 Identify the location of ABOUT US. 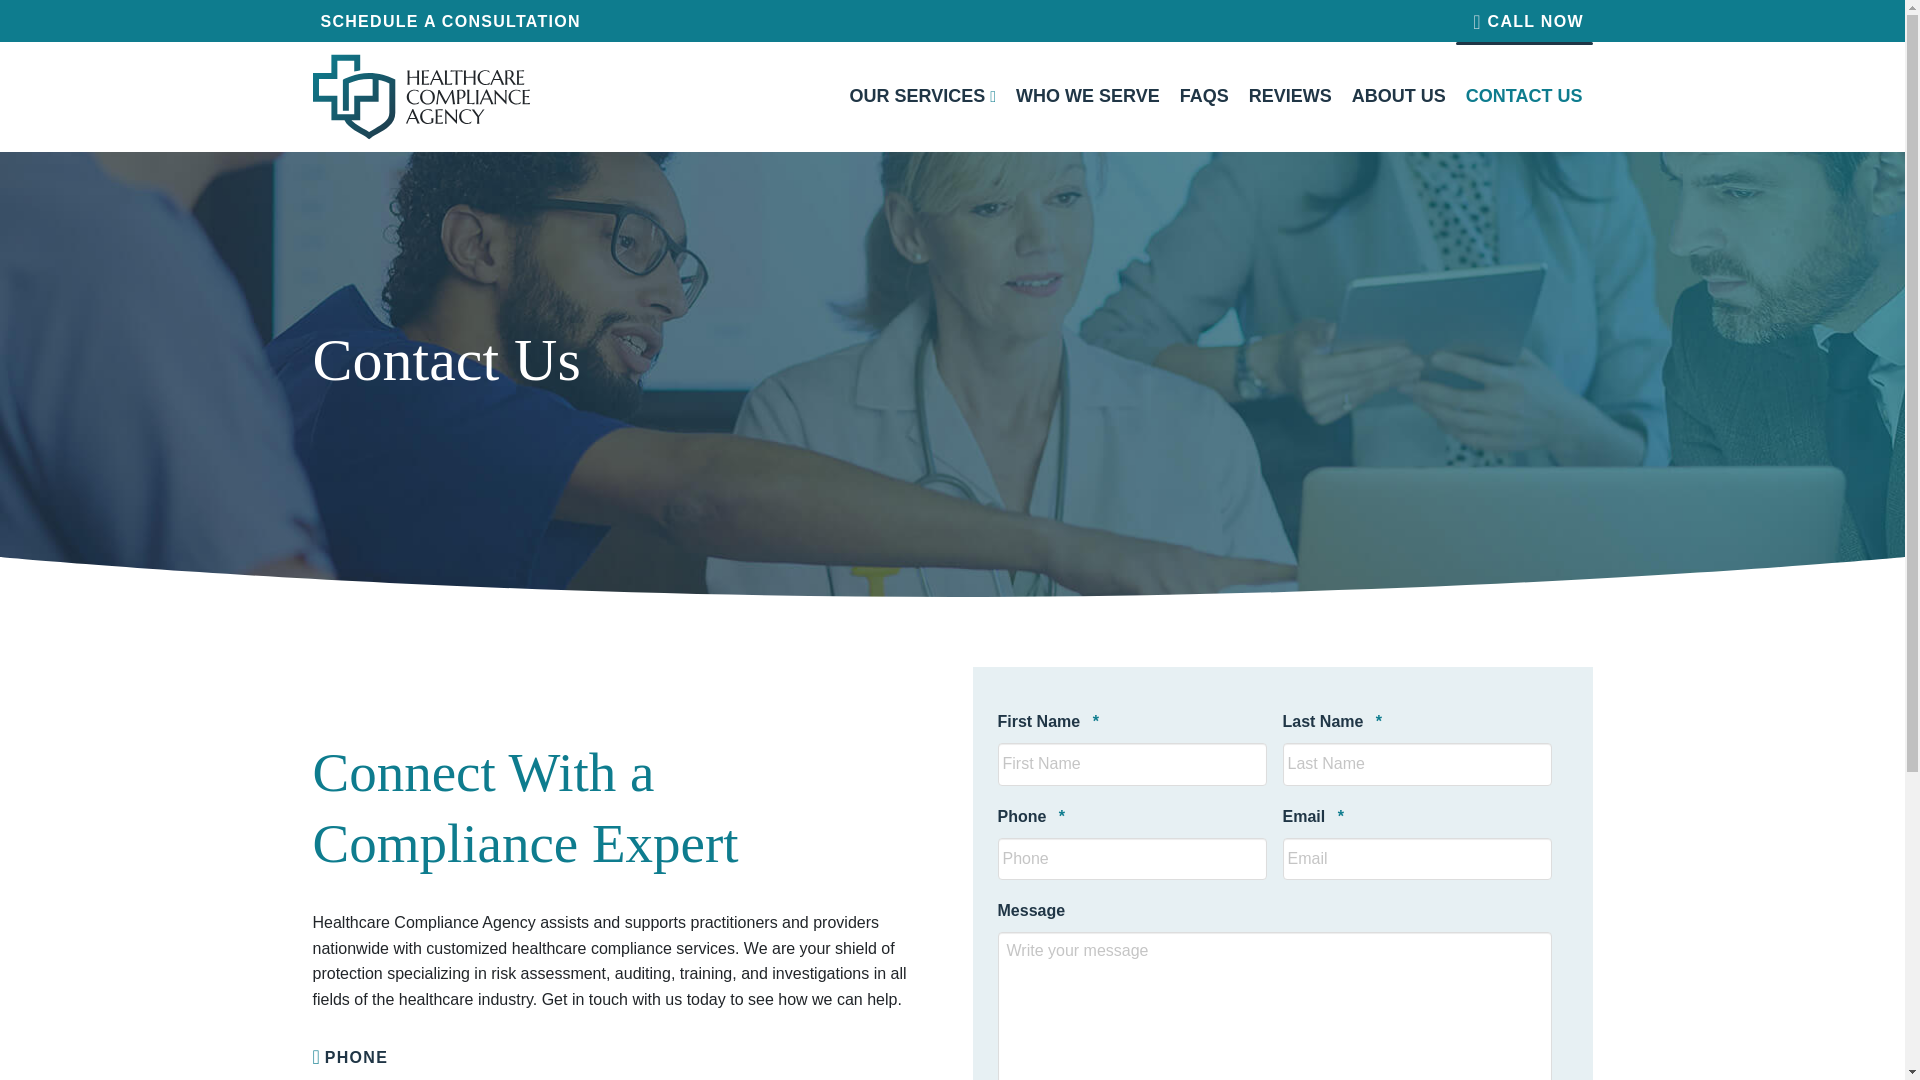
(1398, 97).